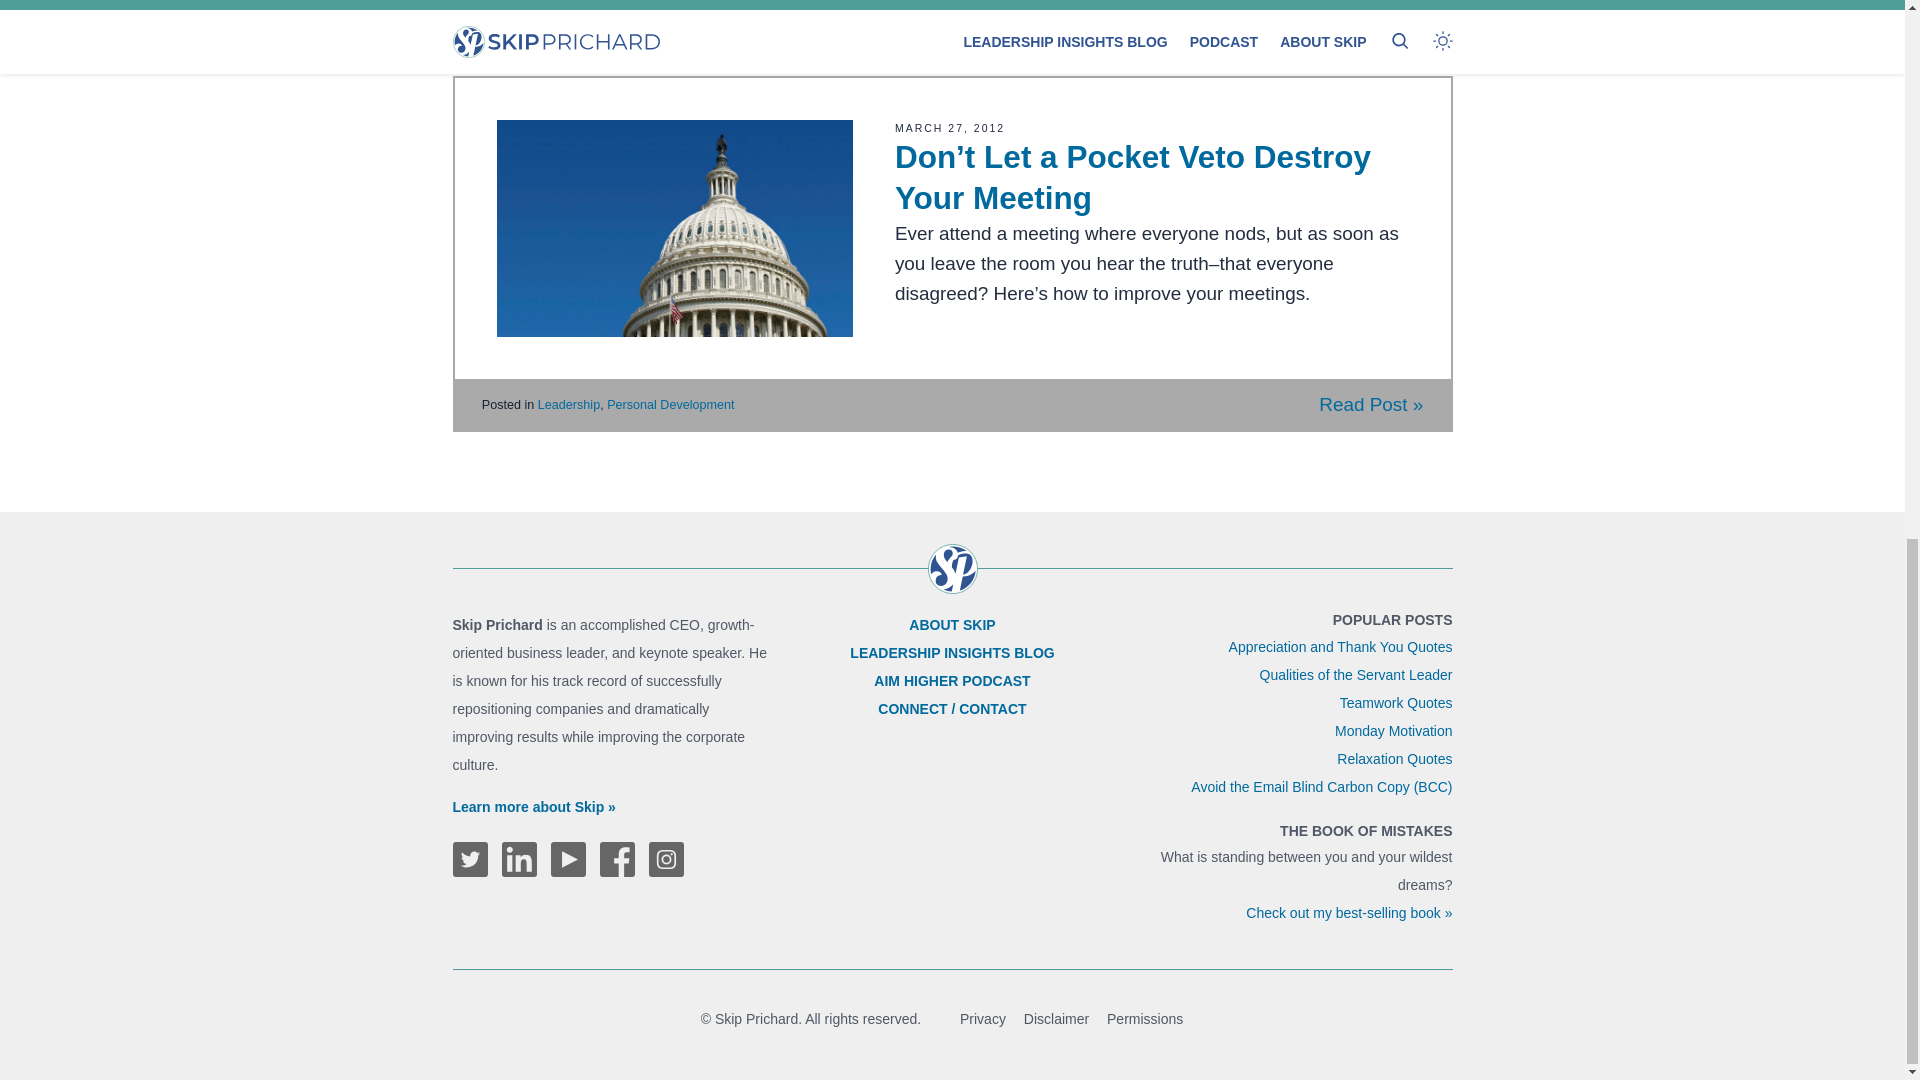  What do you see at coordinates (1394, 758) in the screenshot?
I see `Relaxation Quotes` at bounding box center [1394, 758].